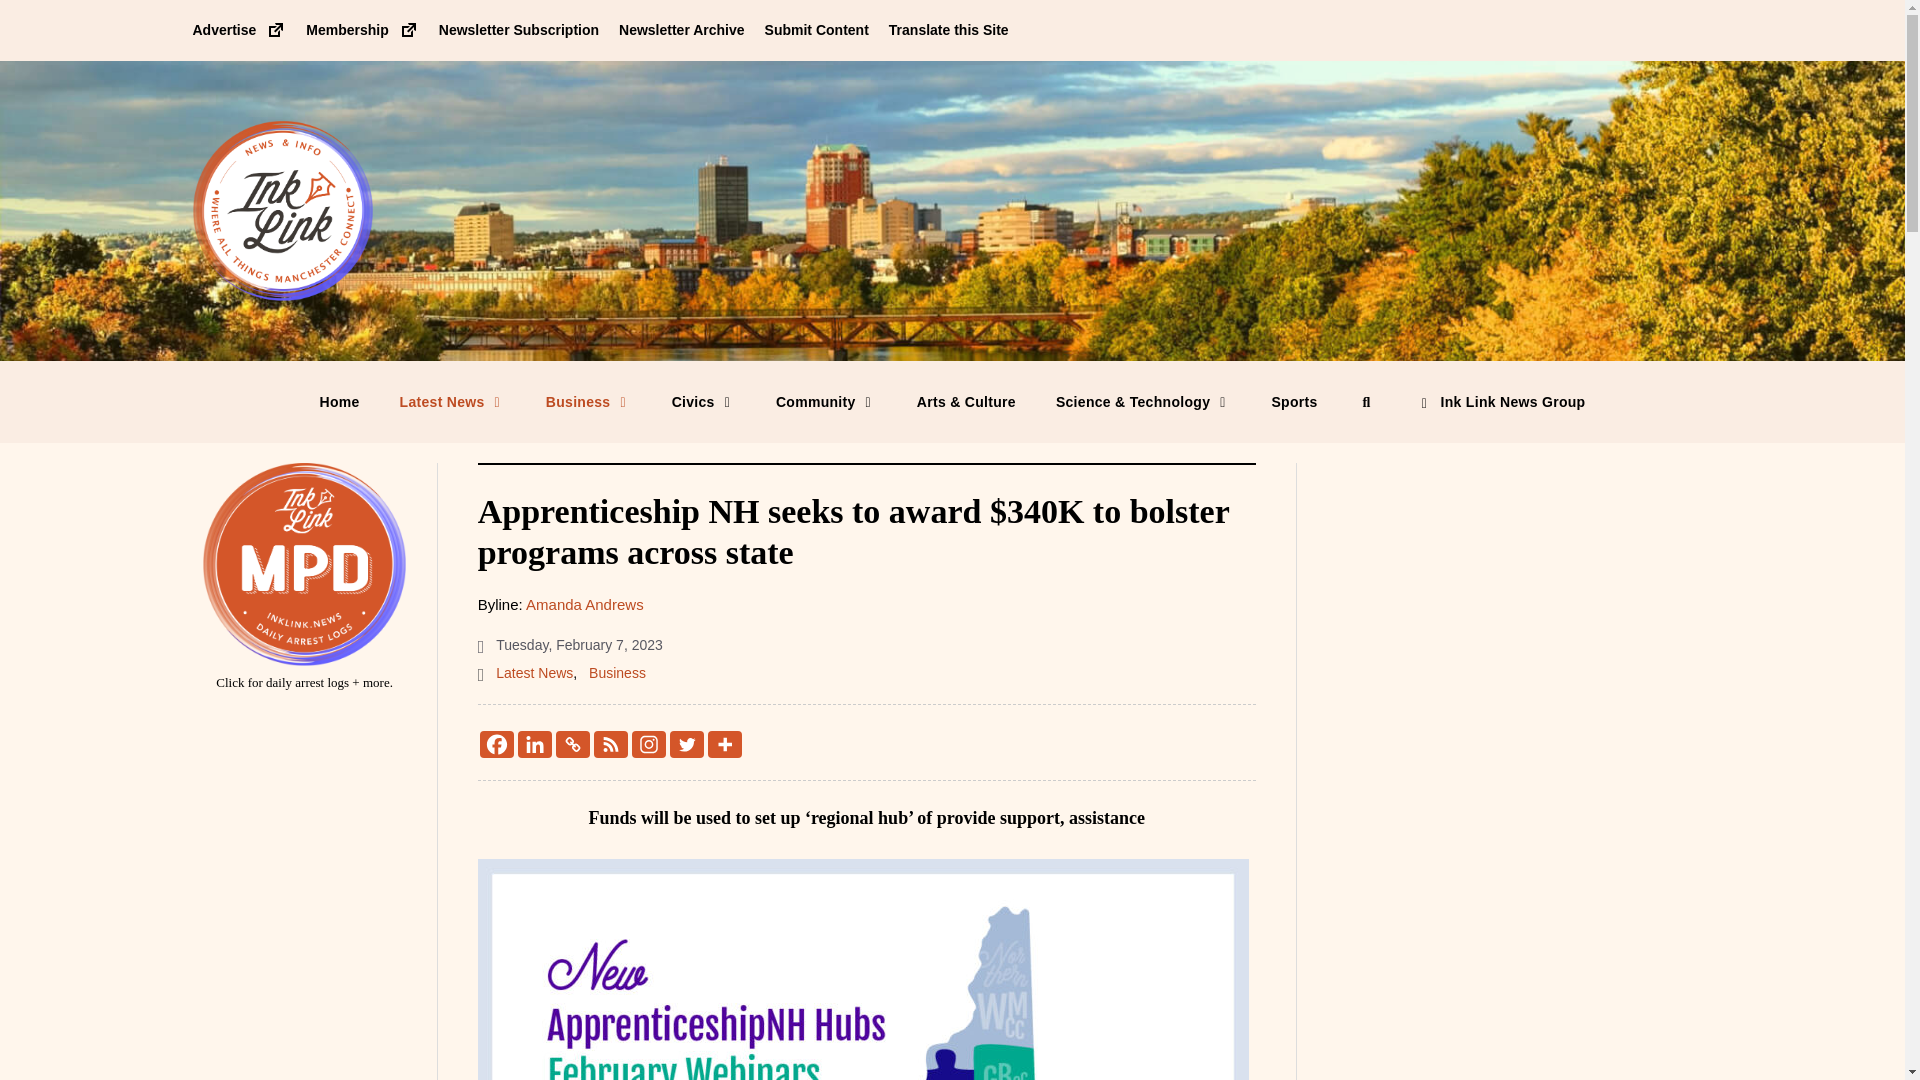  What do you see at coordinates (519, 29) in the screenshot?
I see `Newsletter Subscription` at bounding box center [519, 29].